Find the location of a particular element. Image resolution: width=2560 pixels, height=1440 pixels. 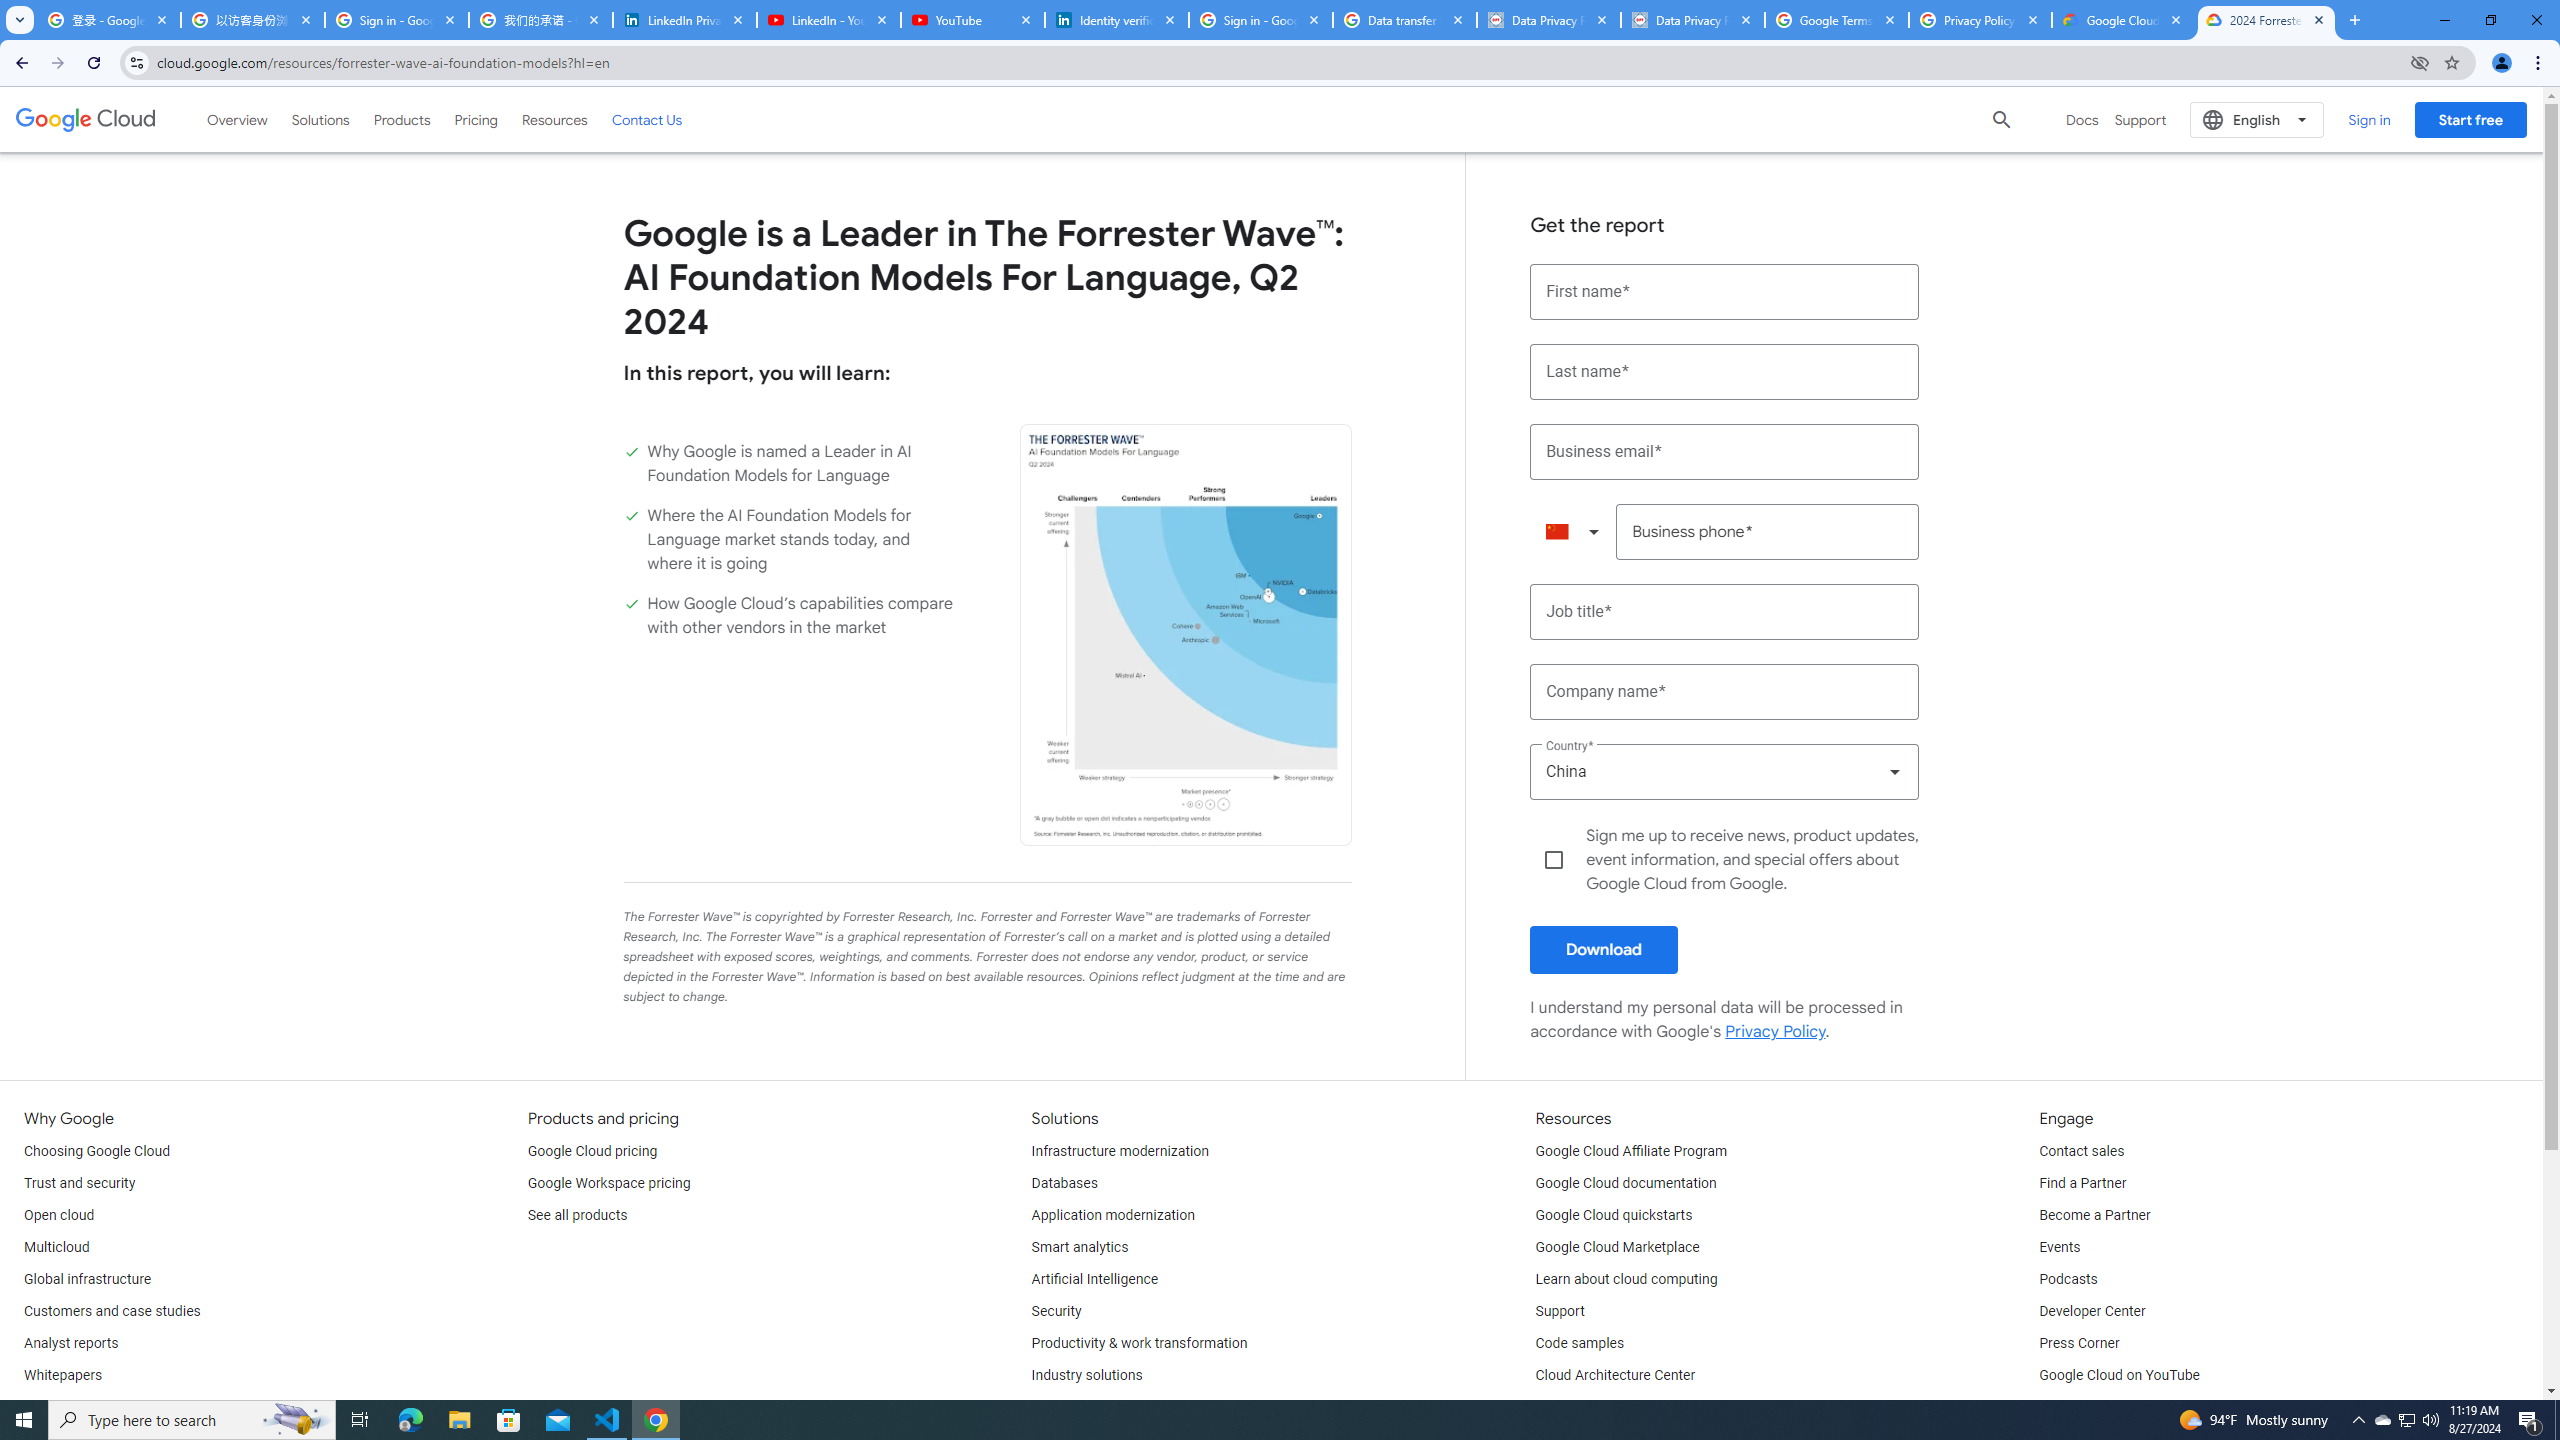

Learn about cloud computing is located at coordinates (1626, 1280).